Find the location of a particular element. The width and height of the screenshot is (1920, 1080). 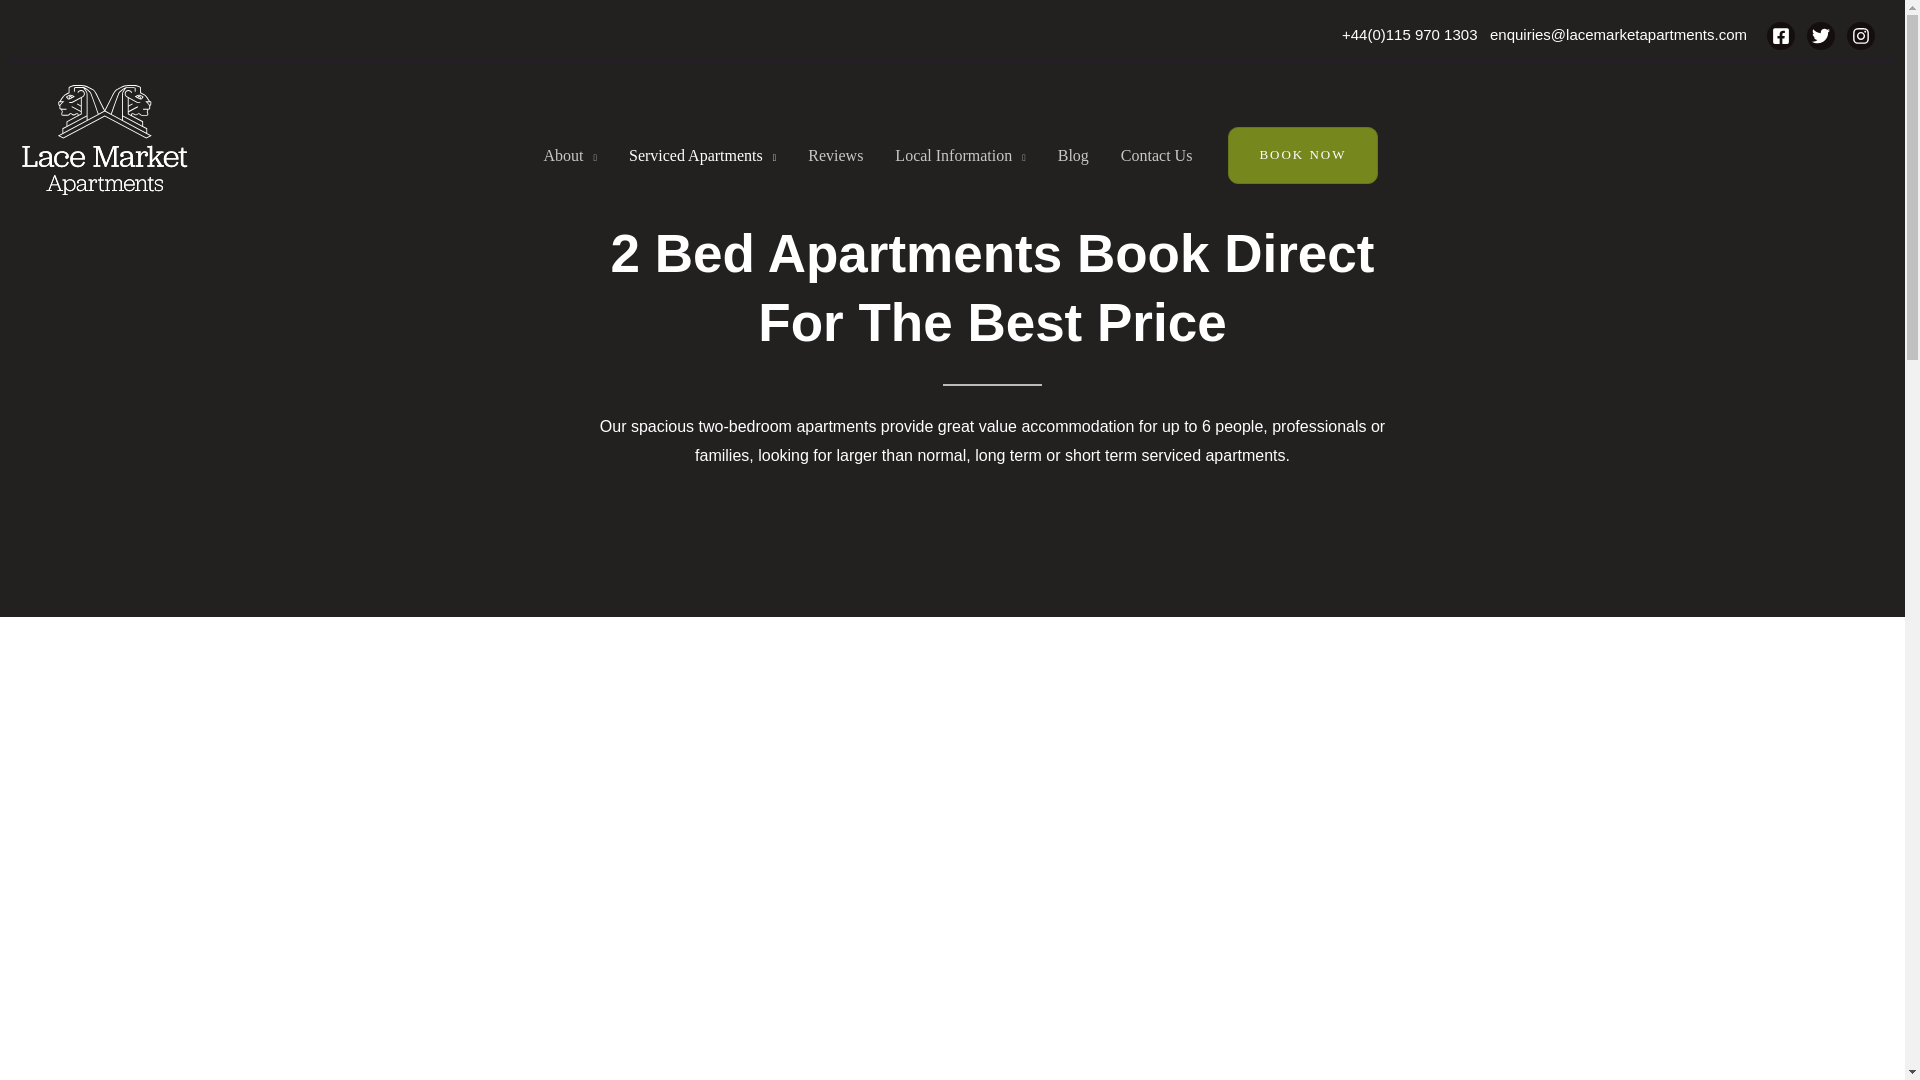

Blog is located at coordinates (1074, 156).